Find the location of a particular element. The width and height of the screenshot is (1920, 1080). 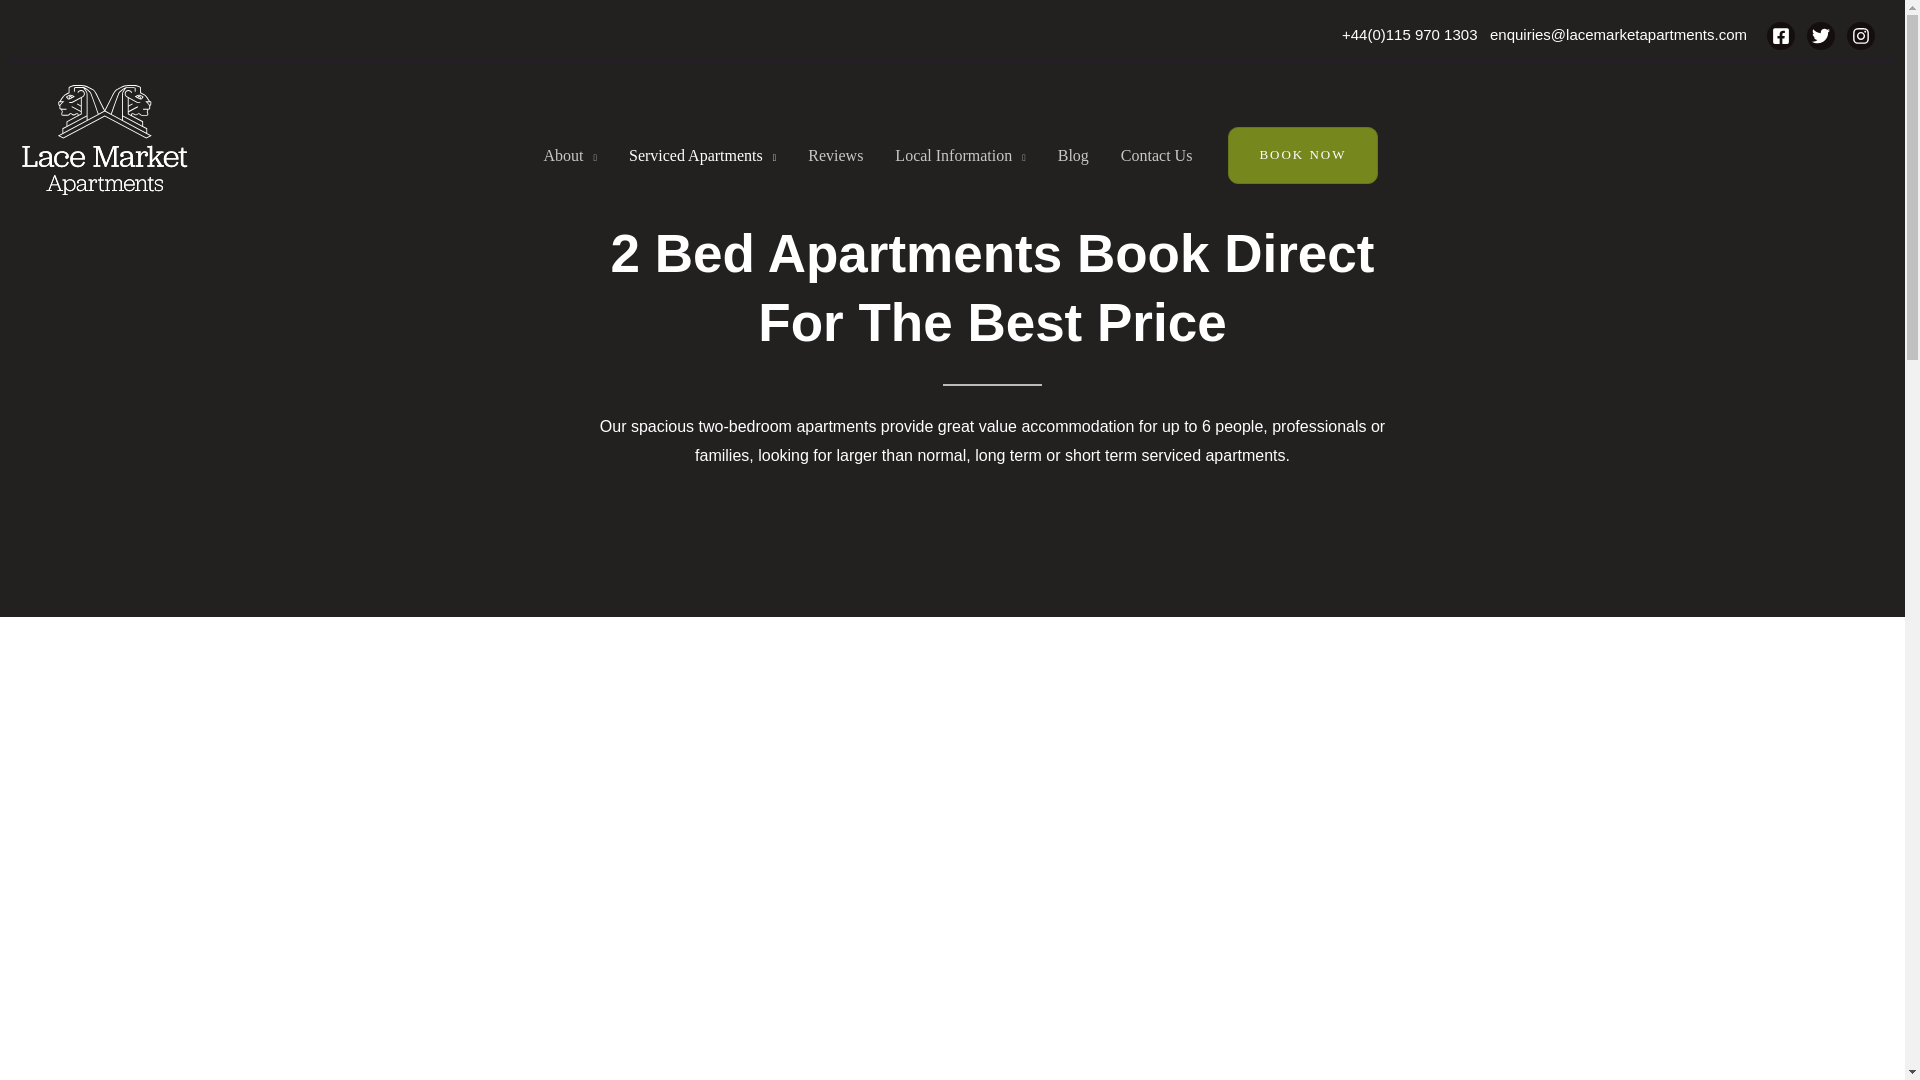

Blog is located at coordinates (1074, 156).